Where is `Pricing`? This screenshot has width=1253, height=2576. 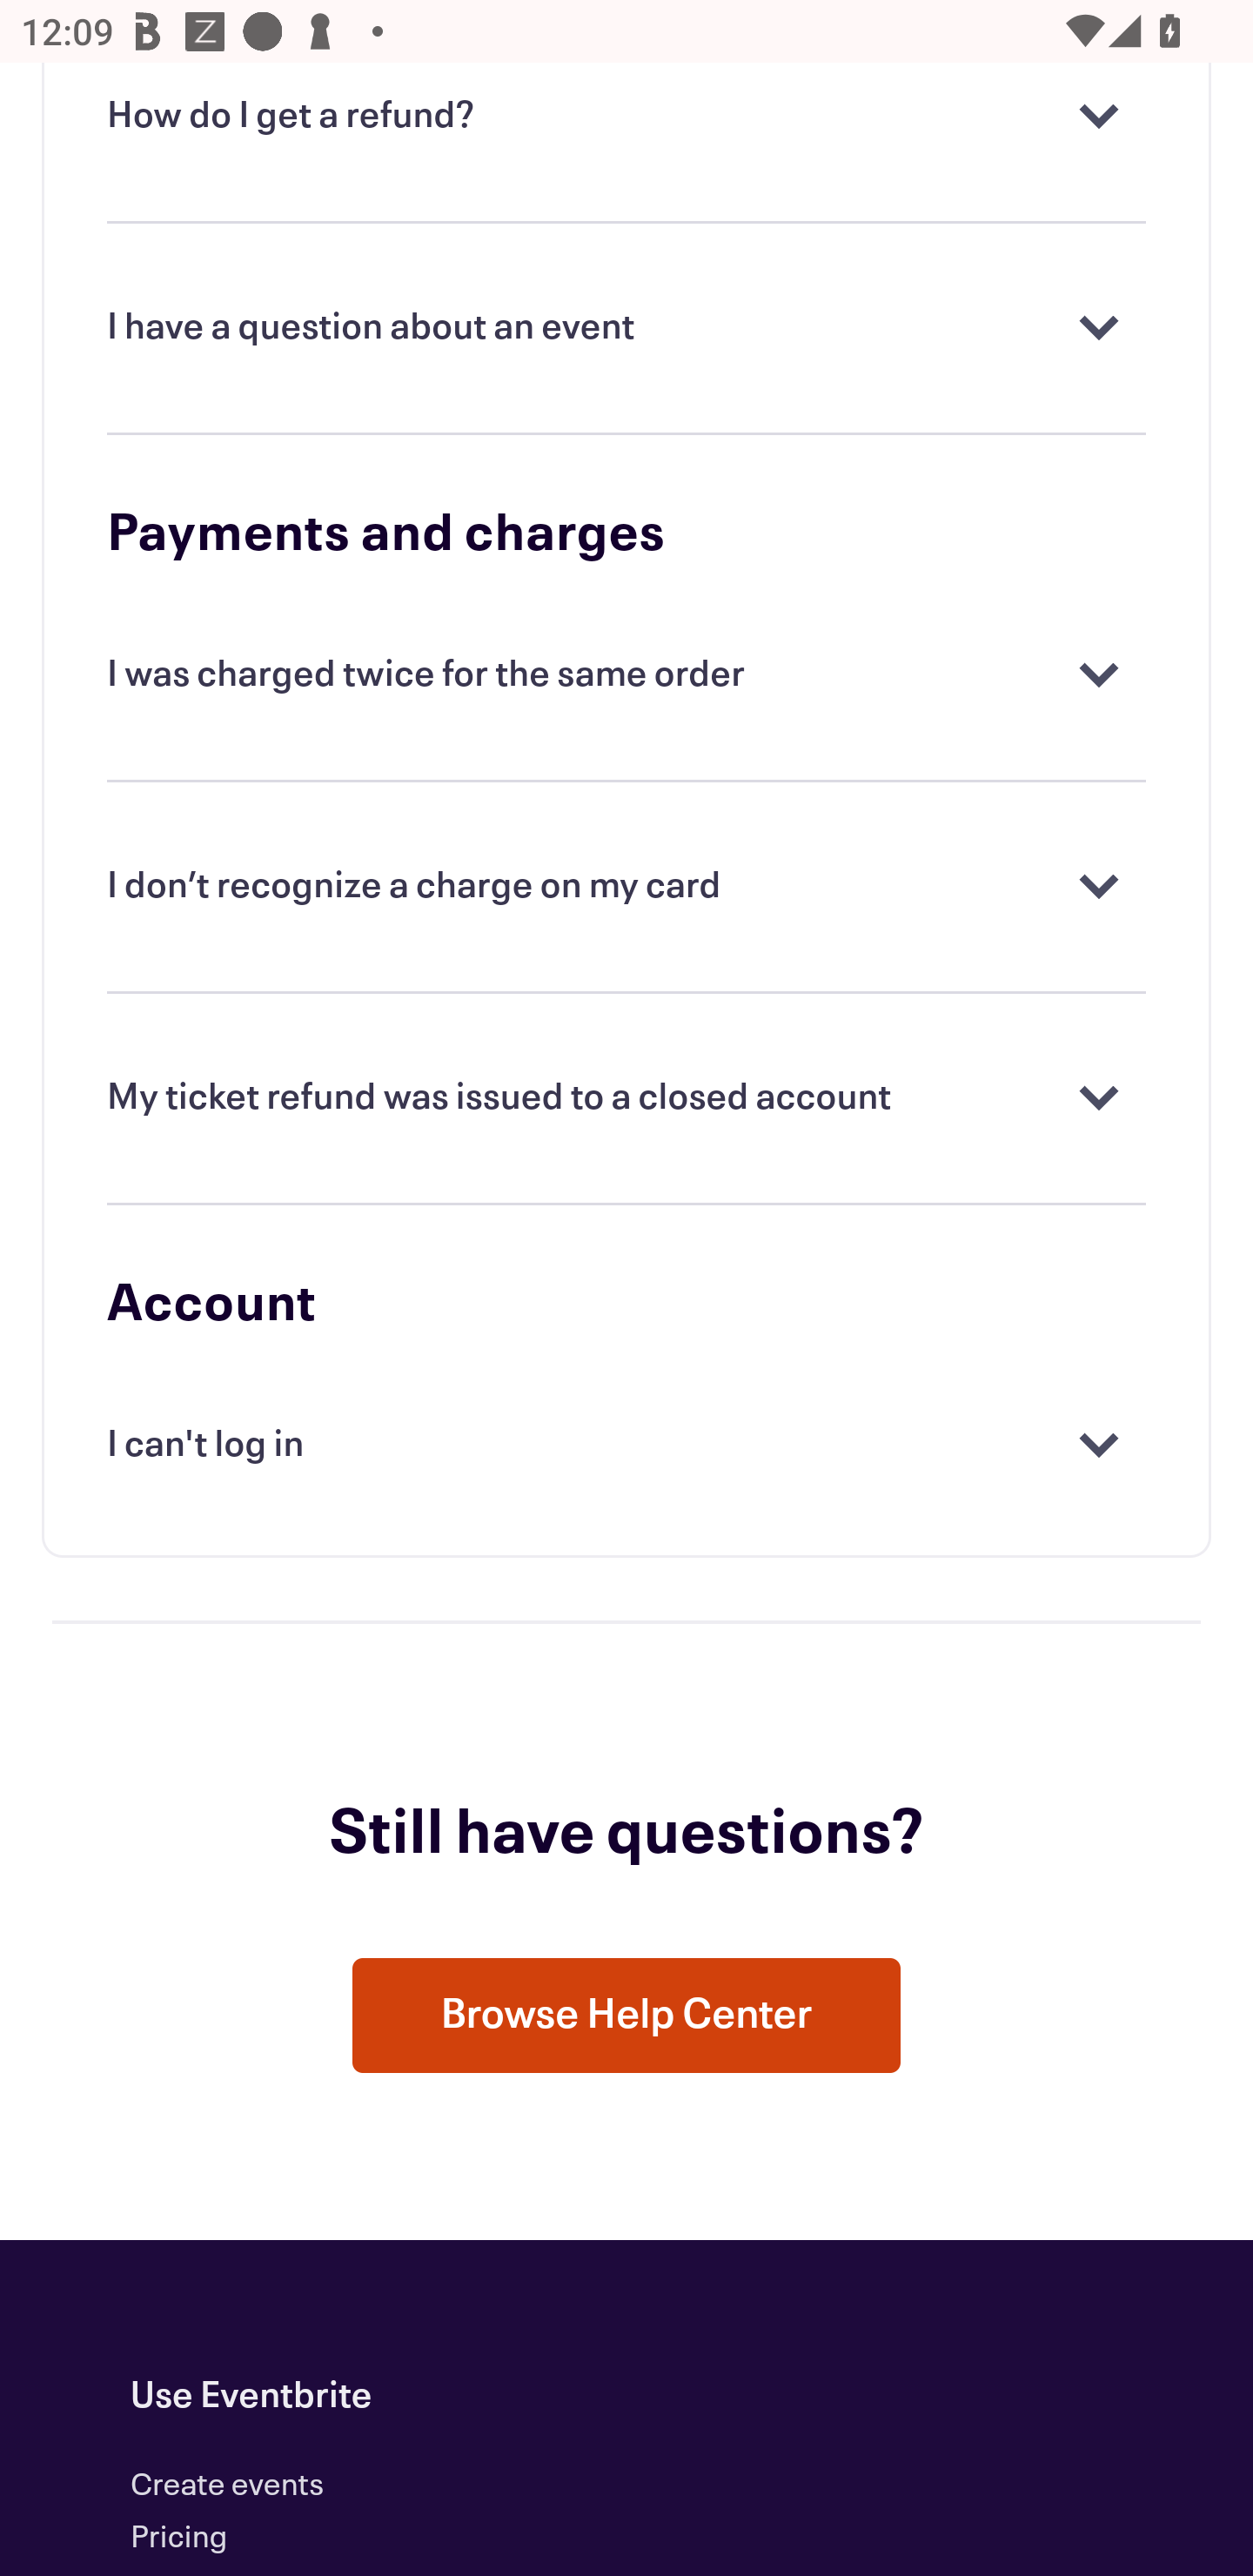
Pricing is located at coordinates (179, 2538).